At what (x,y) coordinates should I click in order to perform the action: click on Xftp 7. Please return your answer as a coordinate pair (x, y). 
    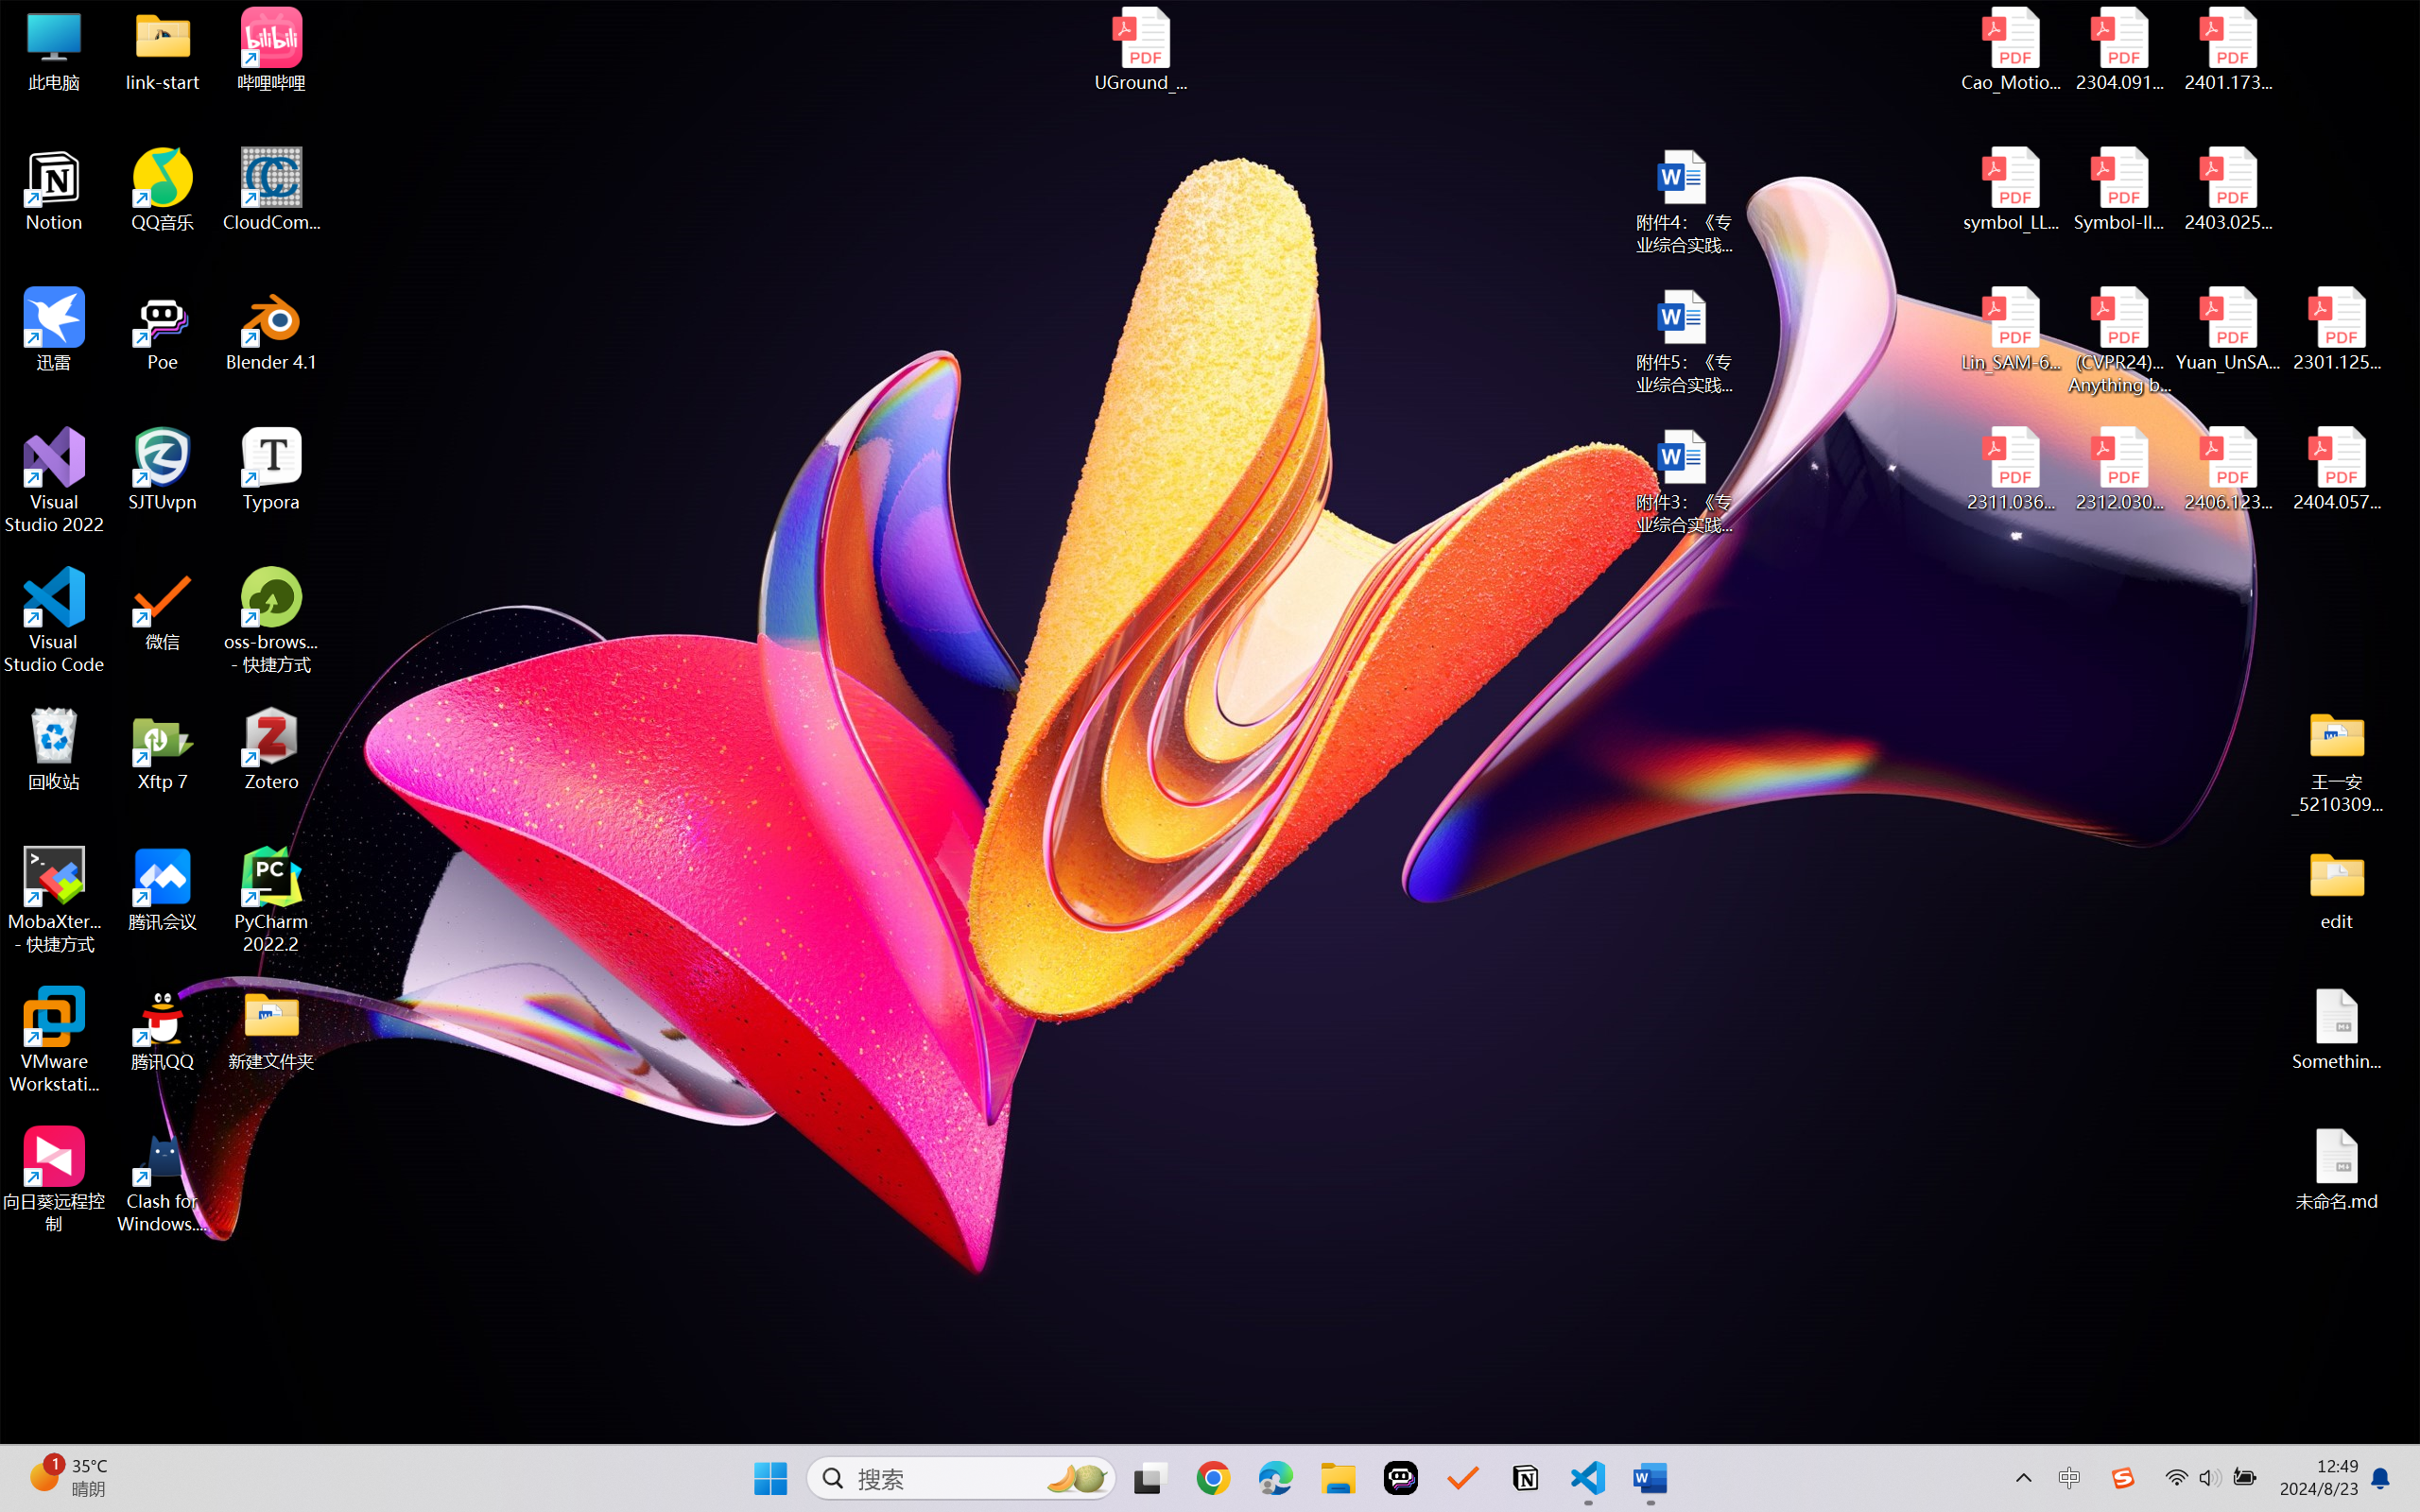
    Looking at the image, I should click on (163, 749).